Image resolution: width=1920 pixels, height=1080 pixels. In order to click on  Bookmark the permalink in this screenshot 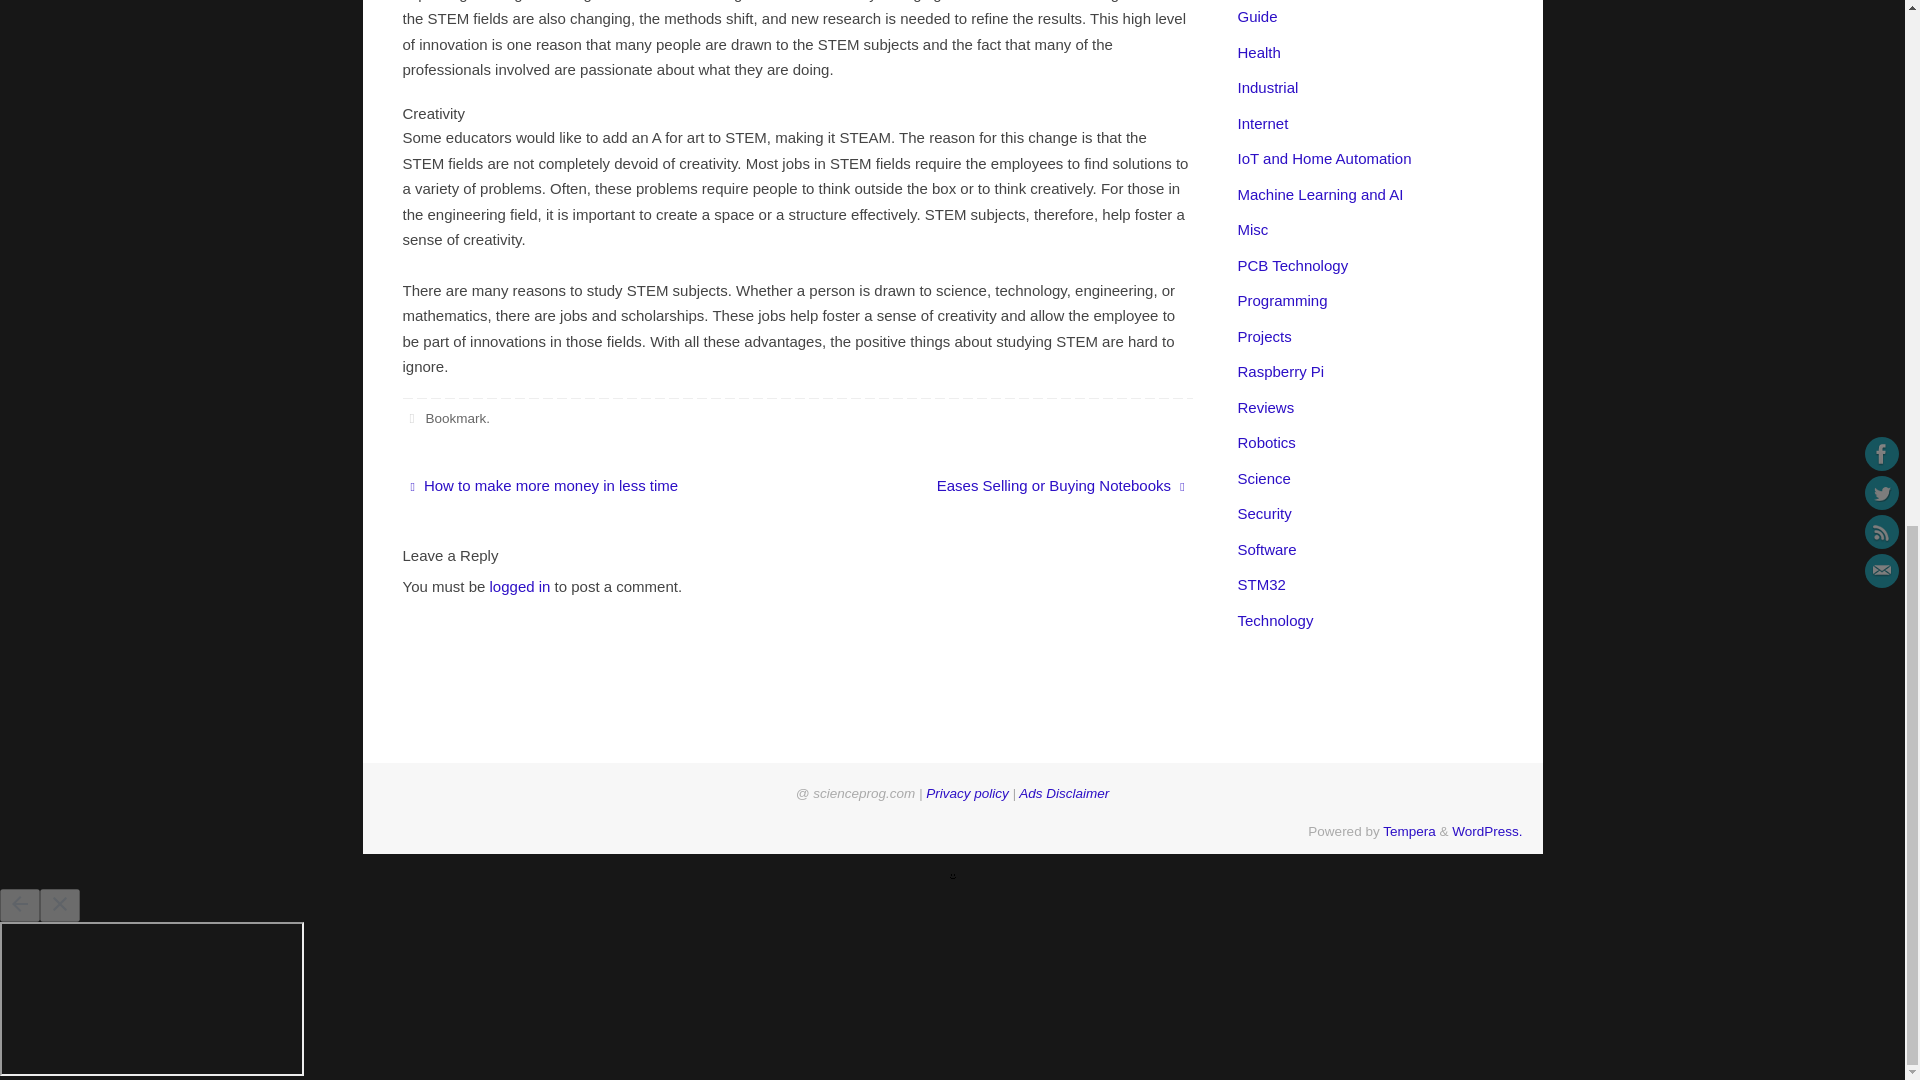, I will do `click(410, 418)`.